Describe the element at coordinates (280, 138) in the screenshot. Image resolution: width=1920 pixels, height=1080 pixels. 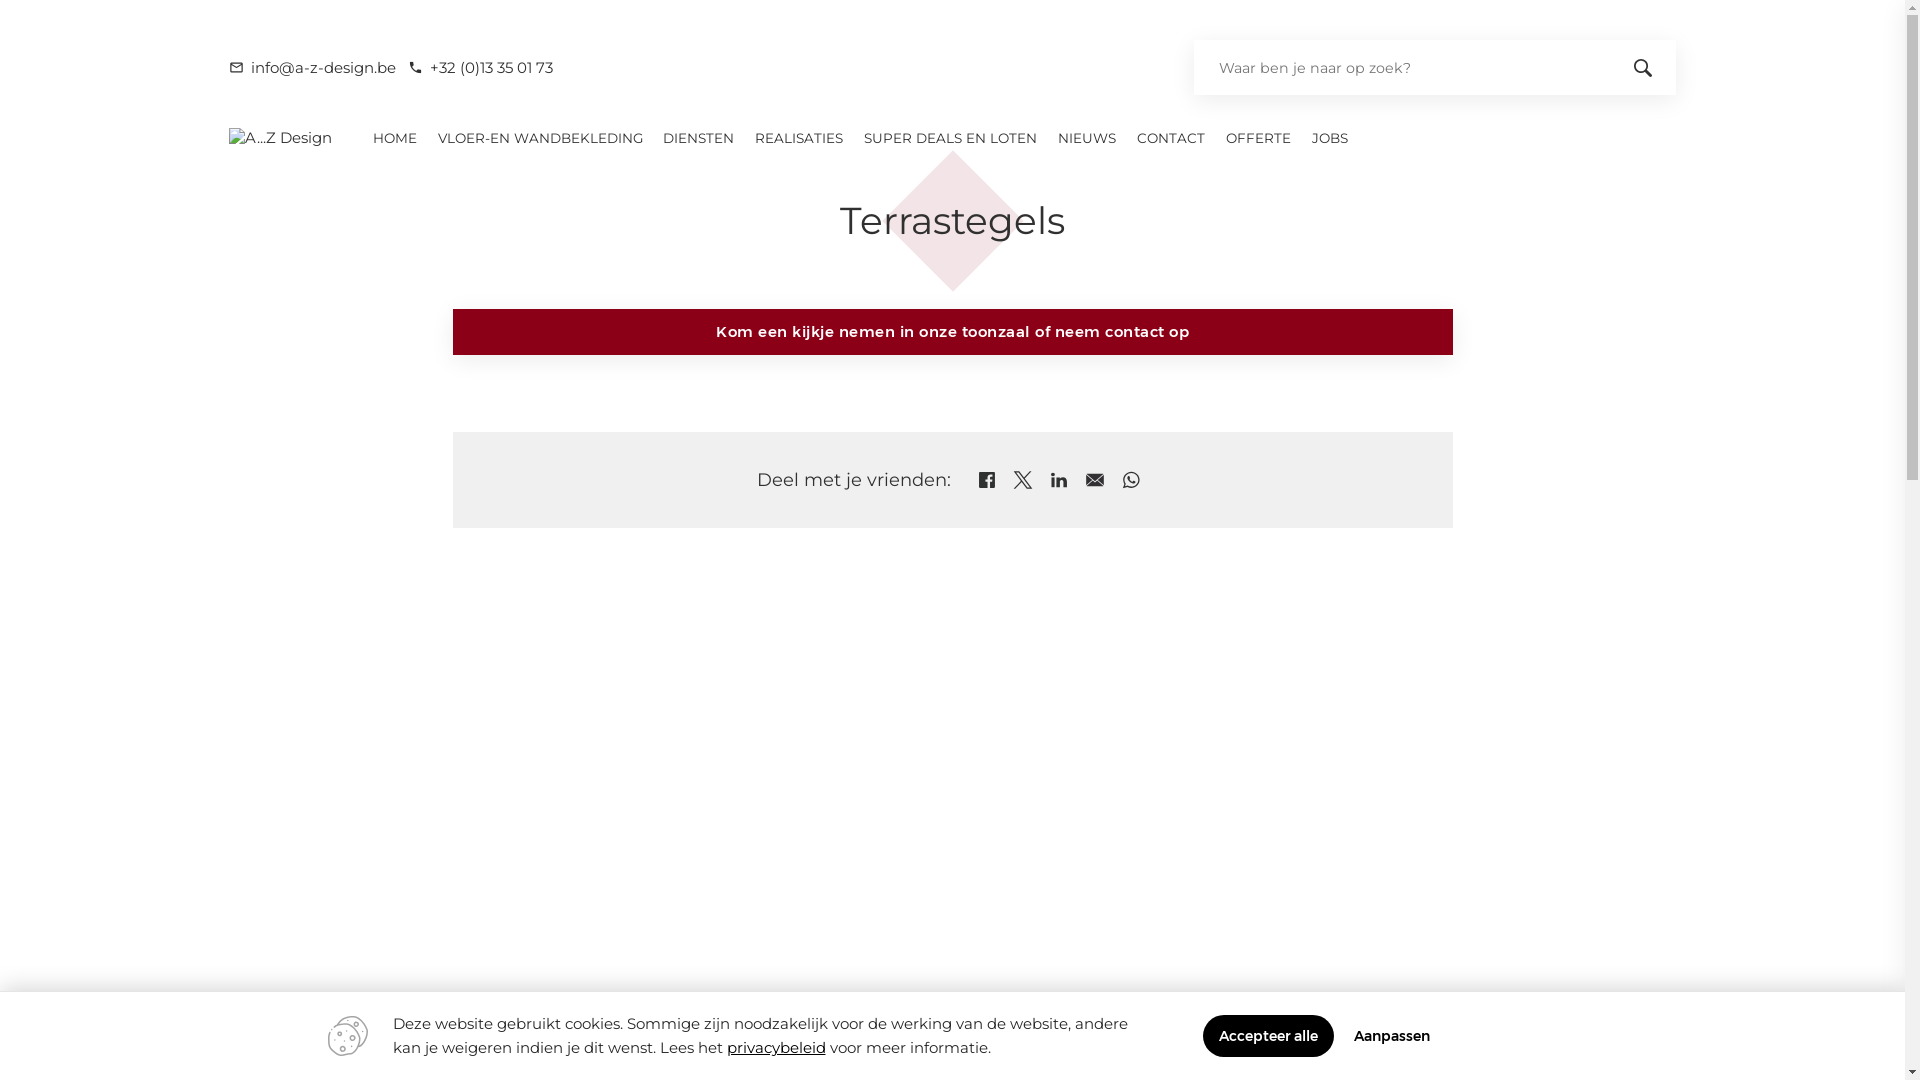
I see `A...Z Design` at that location.